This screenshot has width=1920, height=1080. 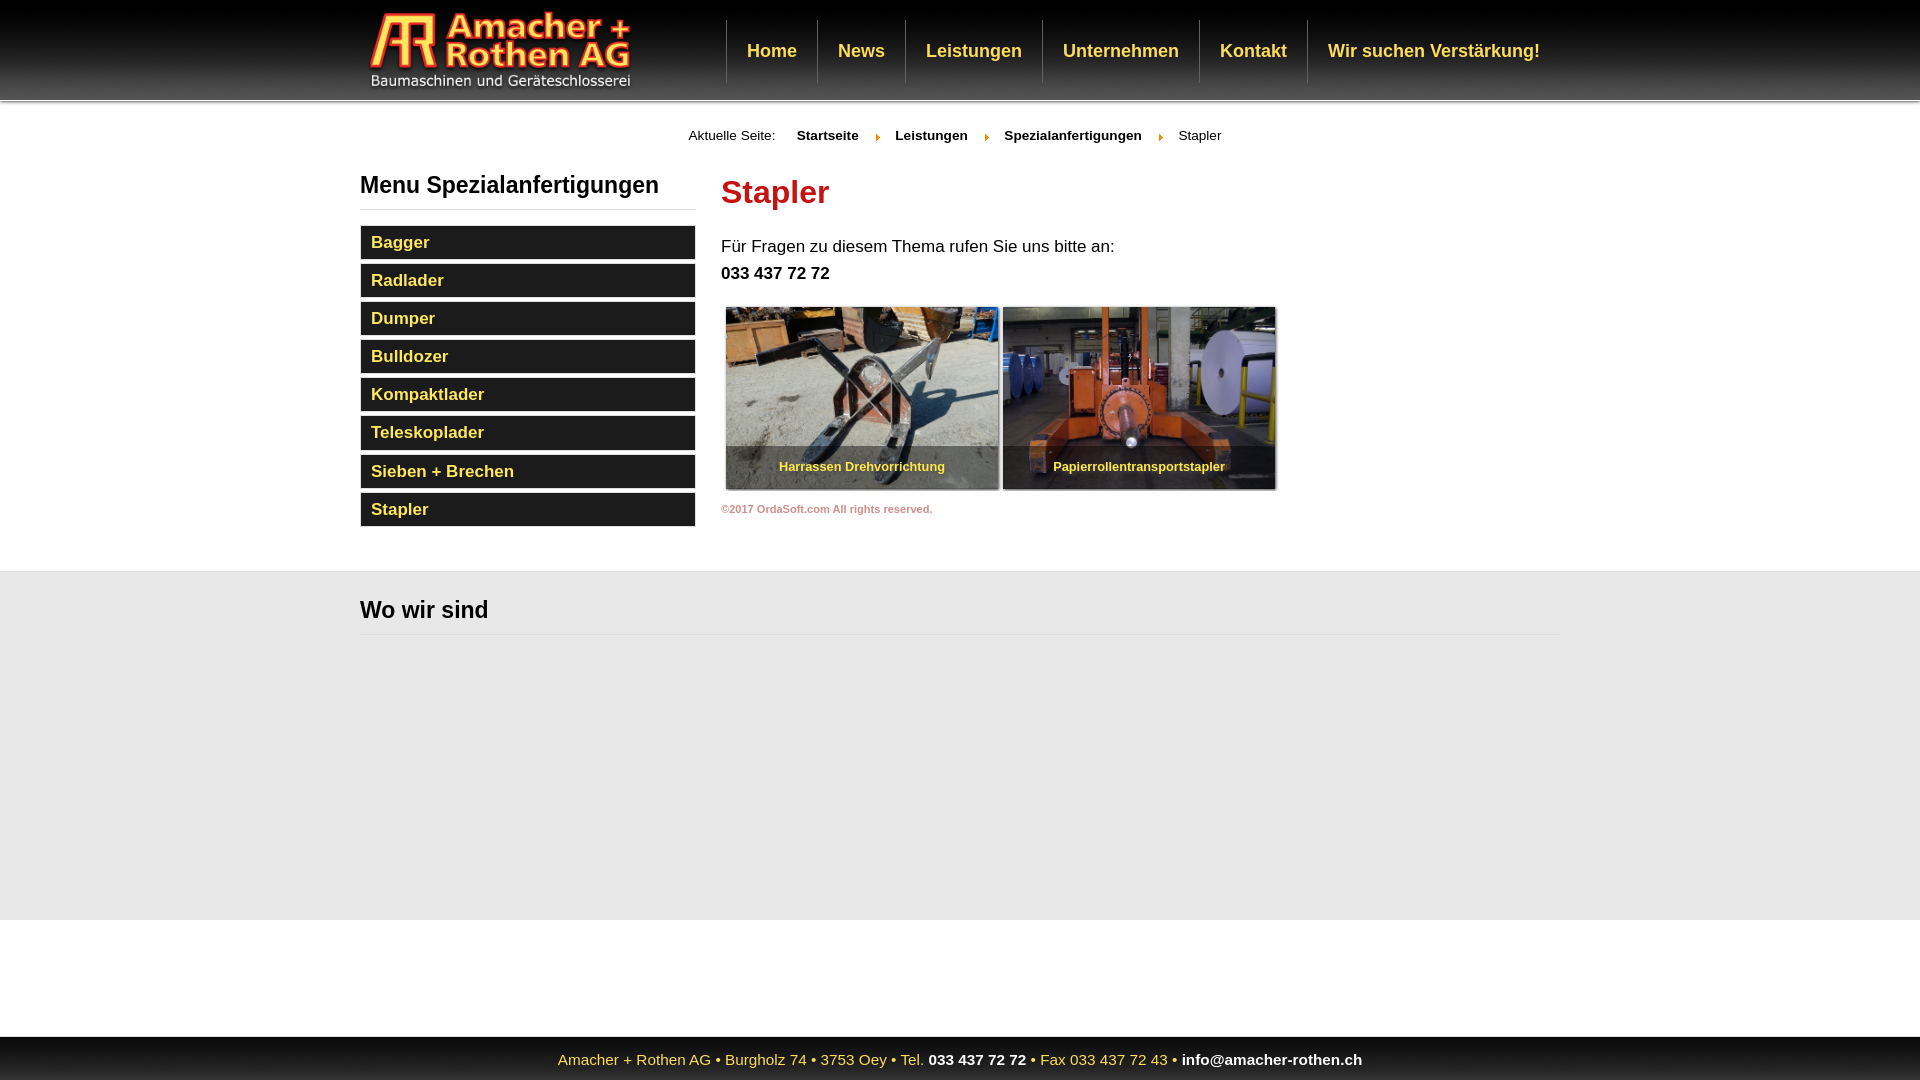 What do you see at coordinates (528, 356) in the screenshot?
I see `Bulldozer` at bounding box center [528, 356].